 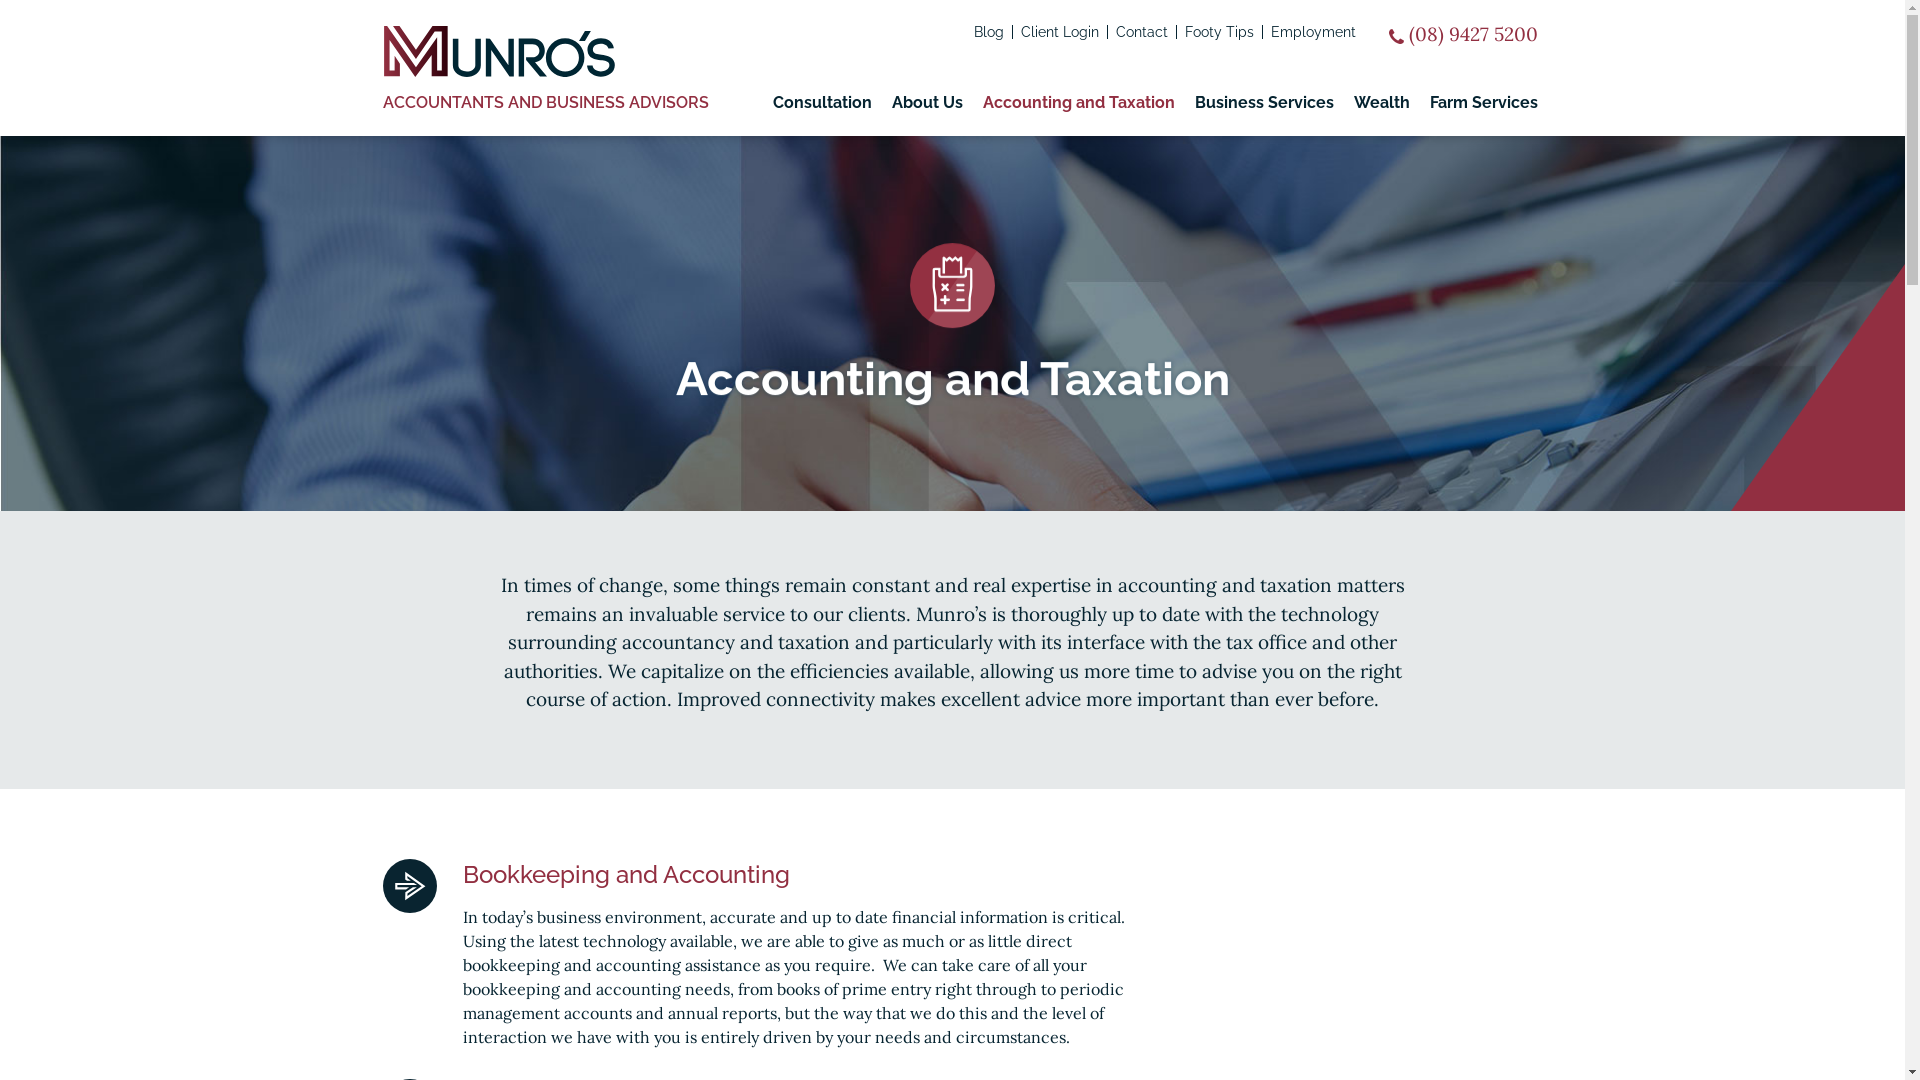 I want to click on Blog, so click(x=989, y=32).